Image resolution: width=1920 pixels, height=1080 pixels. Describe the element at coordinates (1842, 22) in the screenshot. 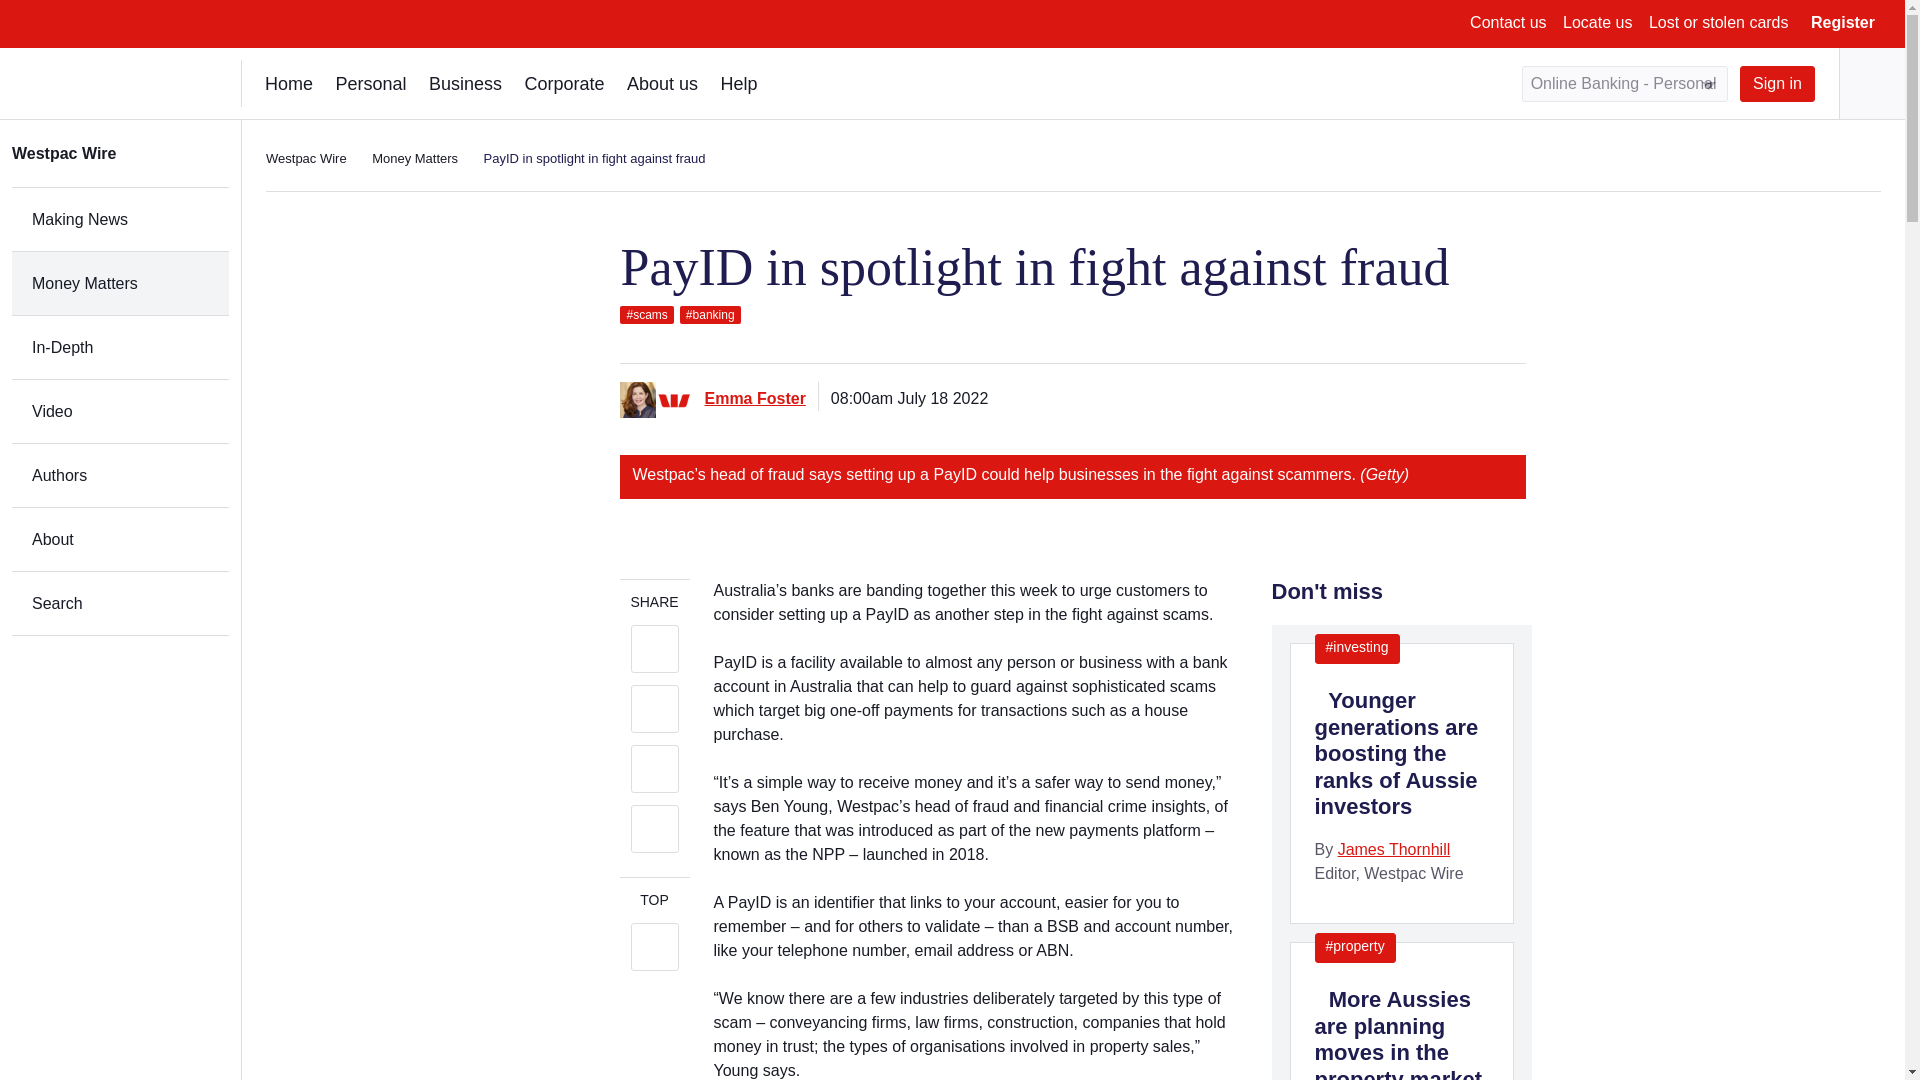

I see `Register` at that location.